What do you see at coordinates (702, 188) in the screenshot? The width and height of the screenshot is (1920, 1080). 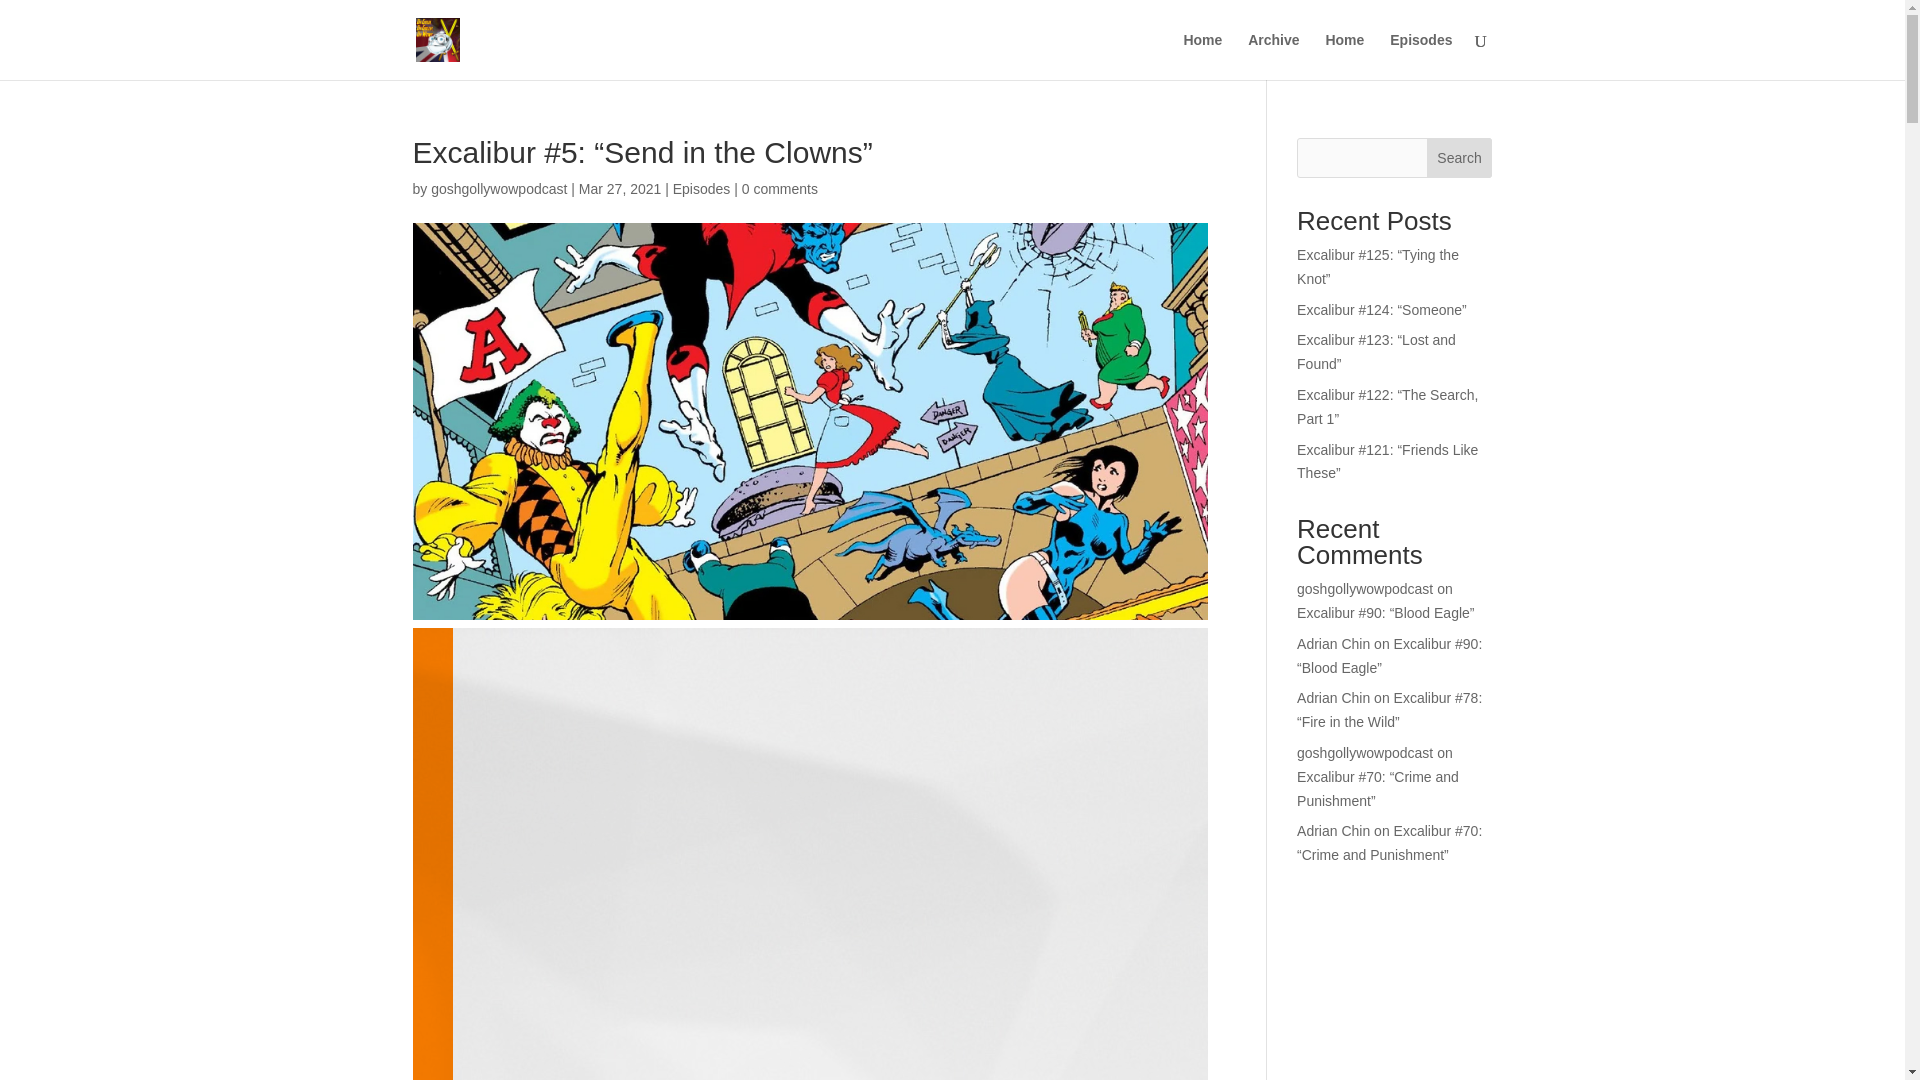 I see `Episodes` at bounding box center [702, 188].